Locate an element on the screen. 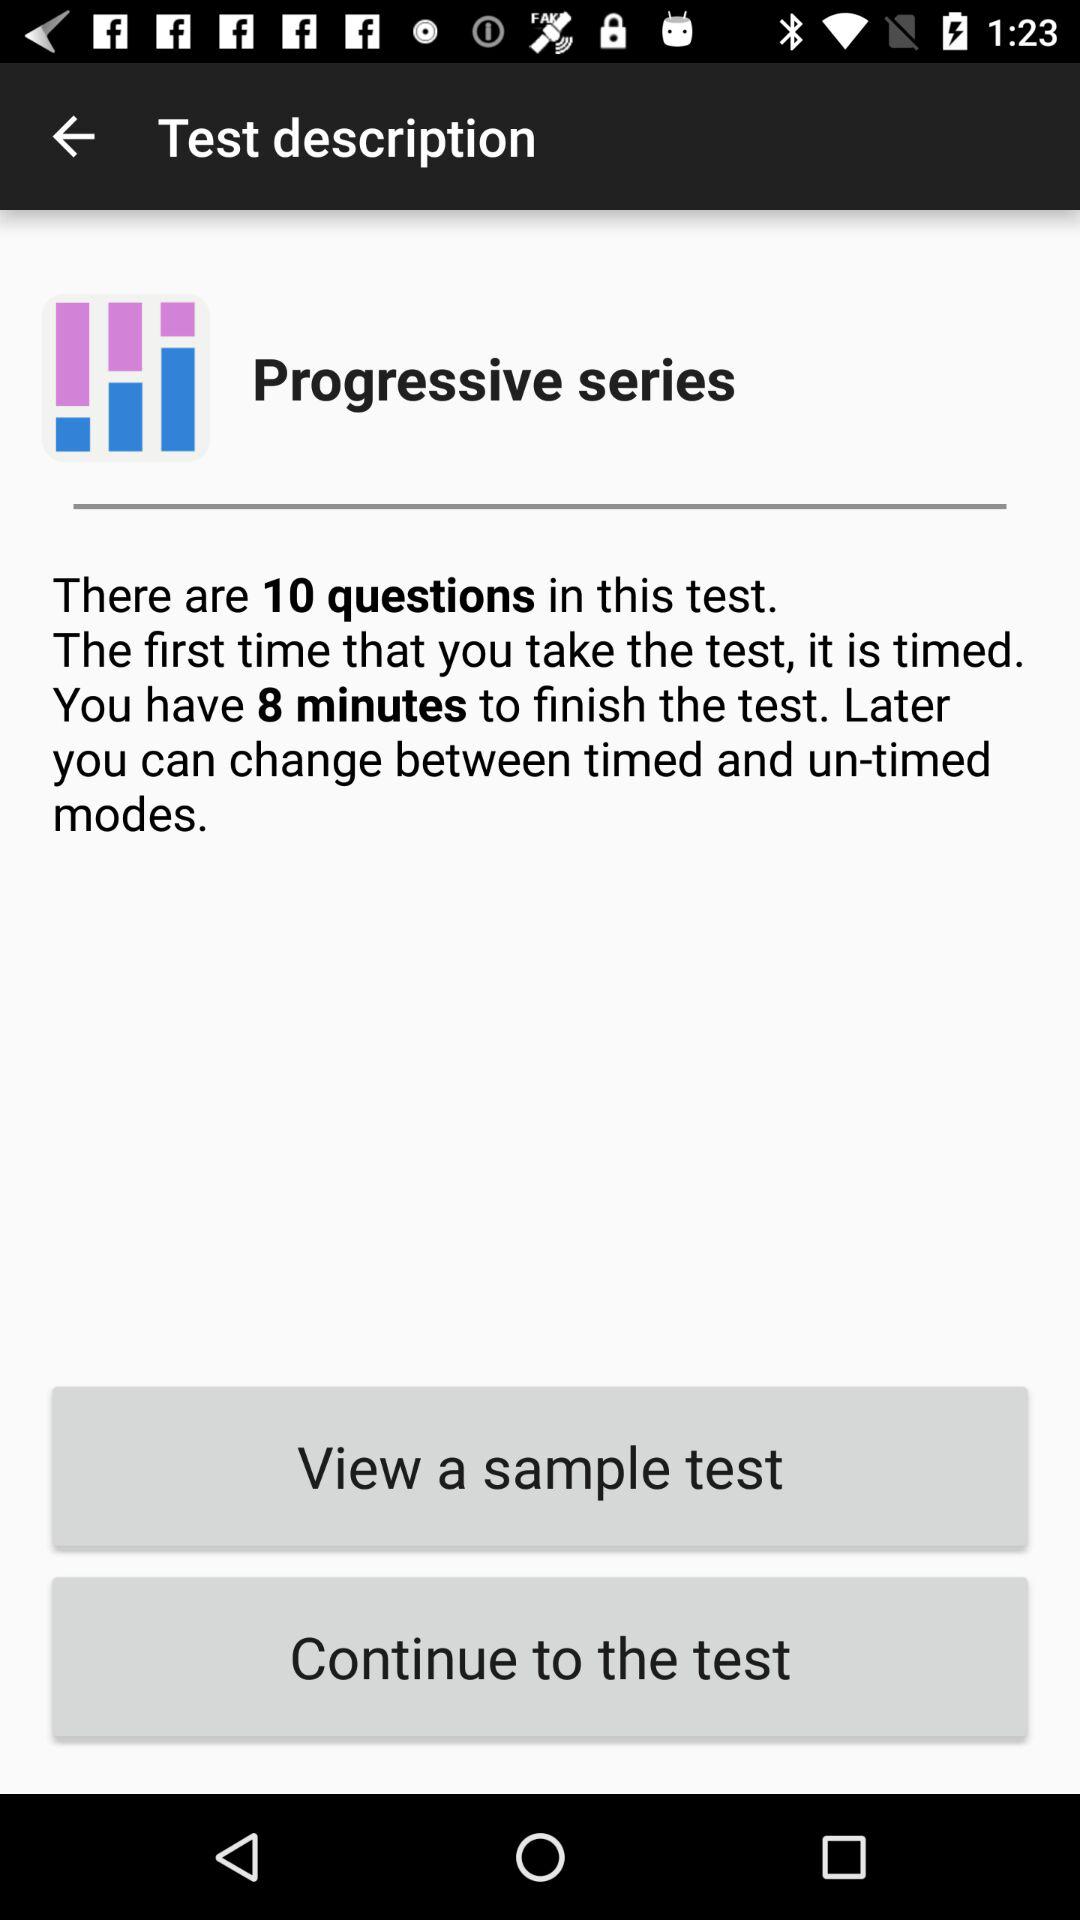 This screenshot has height=1920, width=1080. turn off the view a sample icon is located at coordinates (540, 1466).